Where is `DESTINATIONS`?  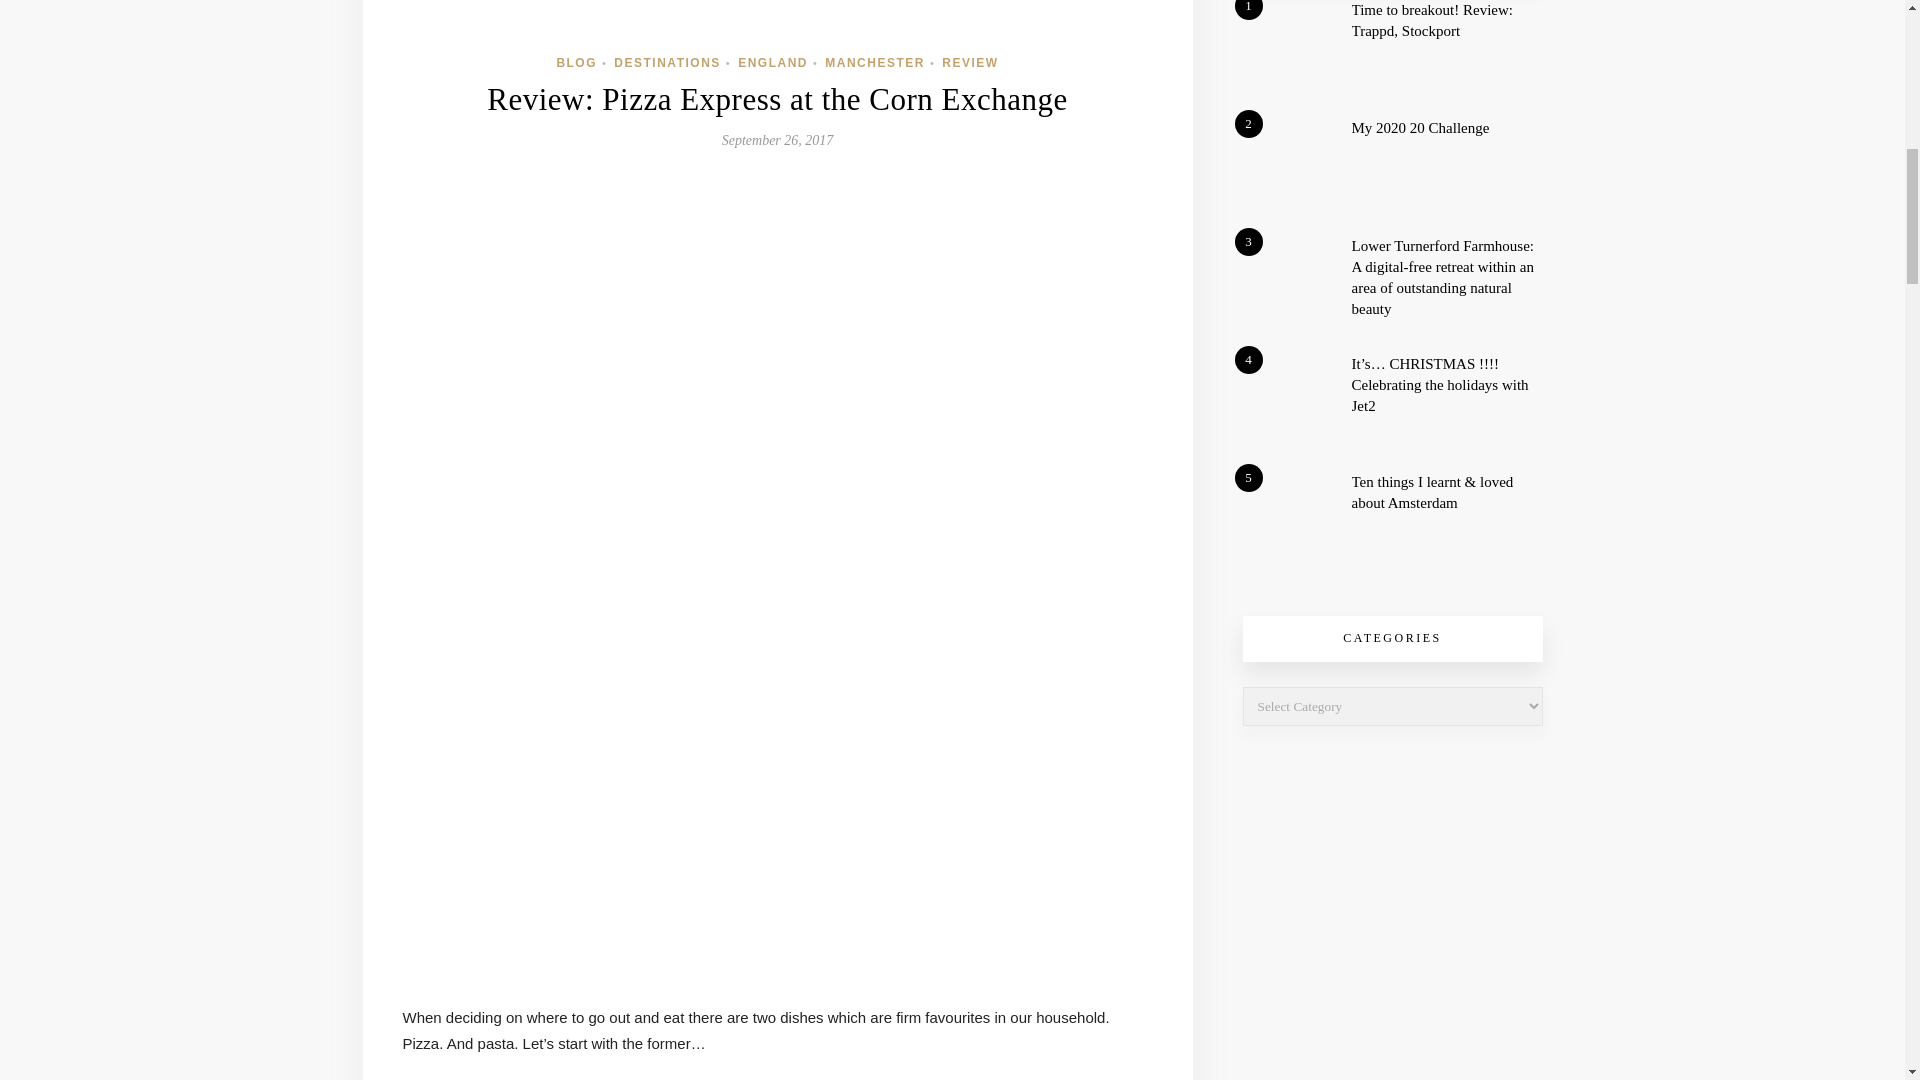 DESTINATIONS is located at coordinates (667, 63).